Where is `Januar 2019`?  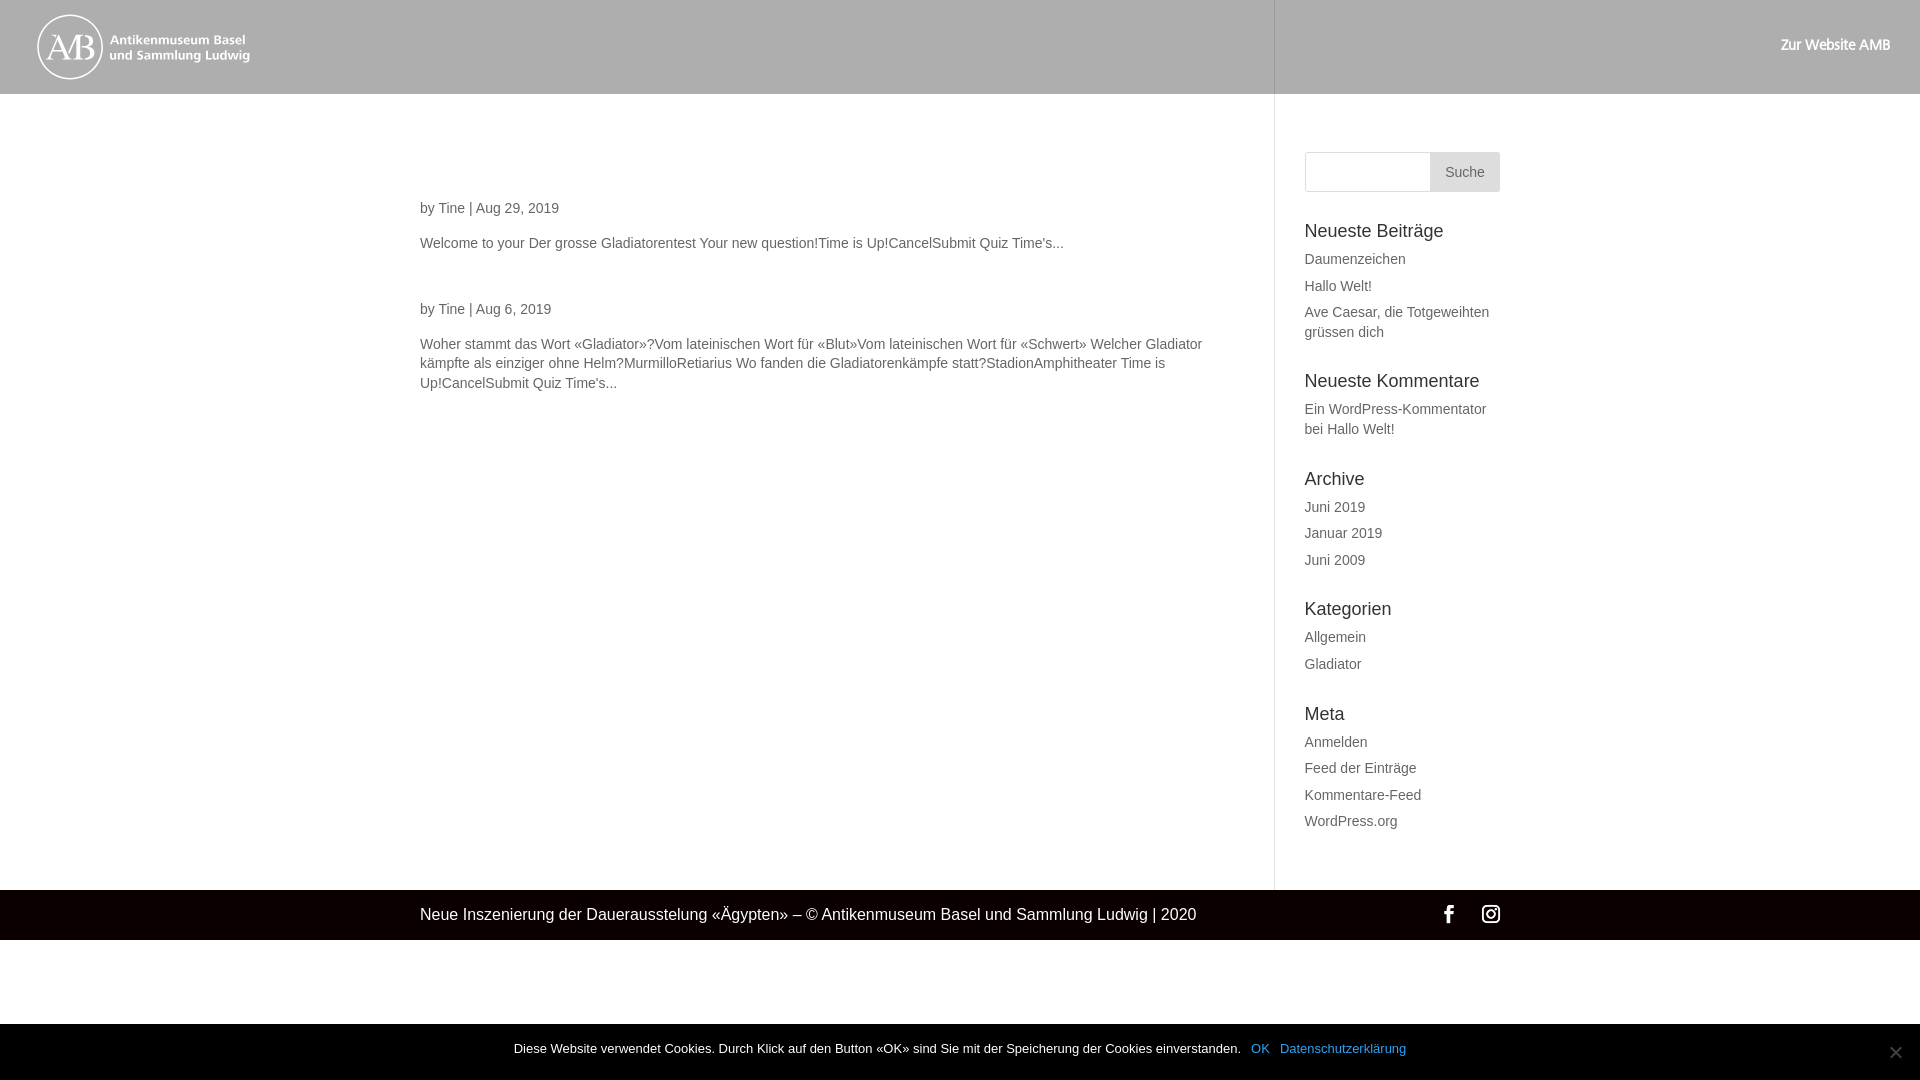 Januar 2019 is located at coordinates (1344, 533).